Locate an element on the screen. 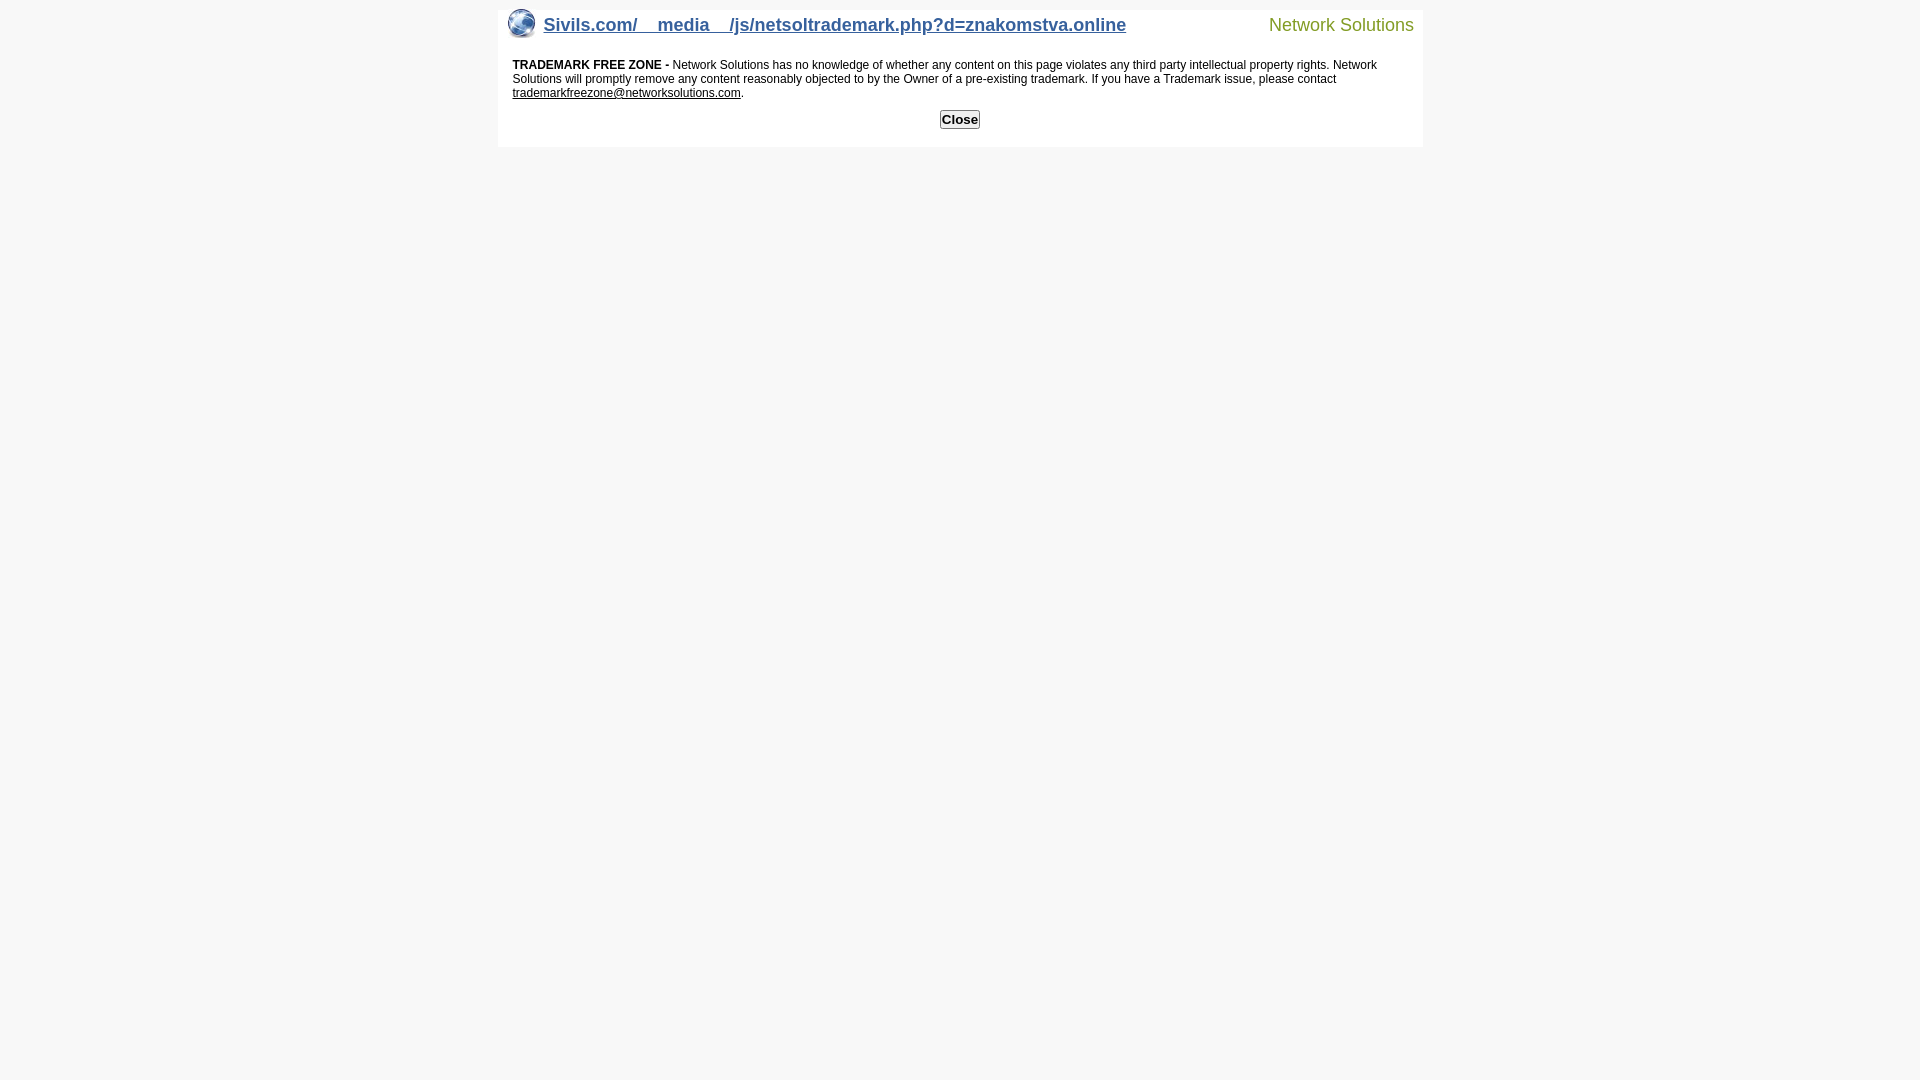  Close is located at coordinates (960, 120).